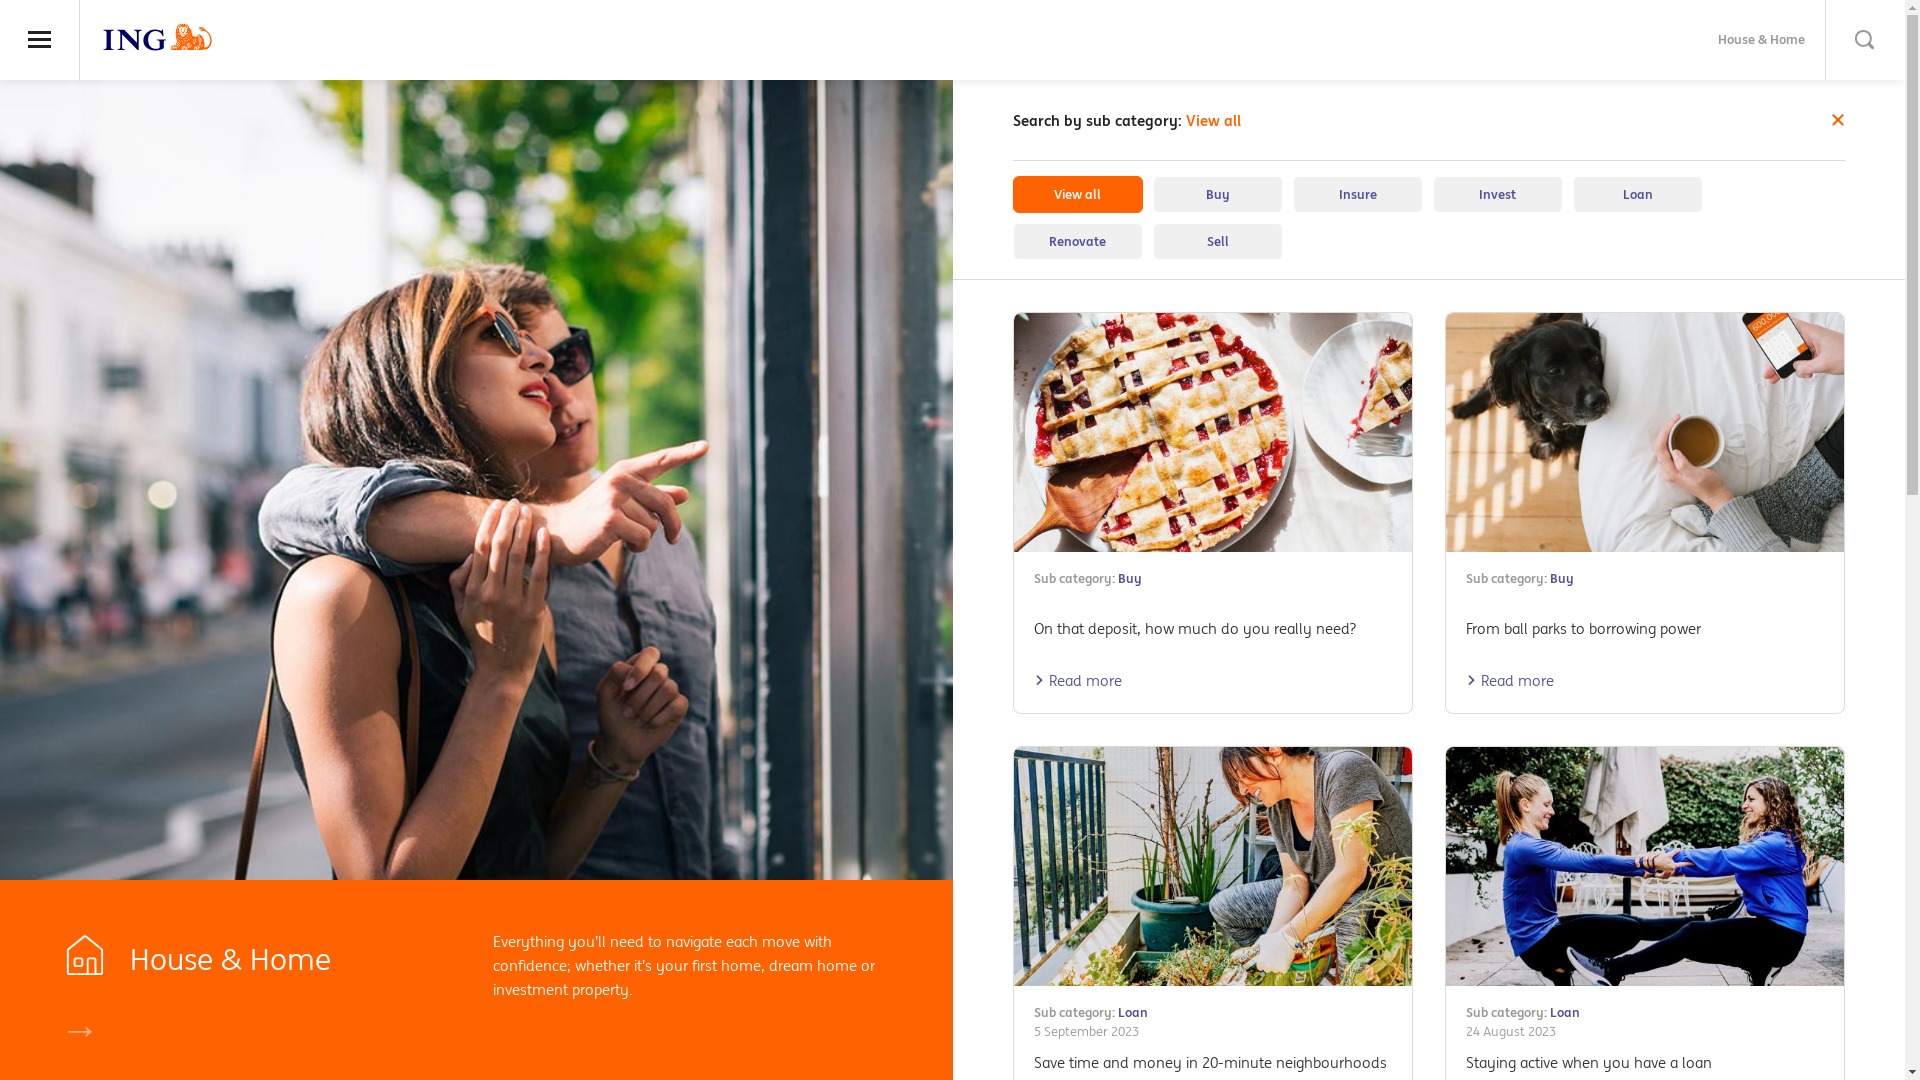 This screenshot has width=1920, height=1080. I want to click on Loan, so click(1565, 1012).